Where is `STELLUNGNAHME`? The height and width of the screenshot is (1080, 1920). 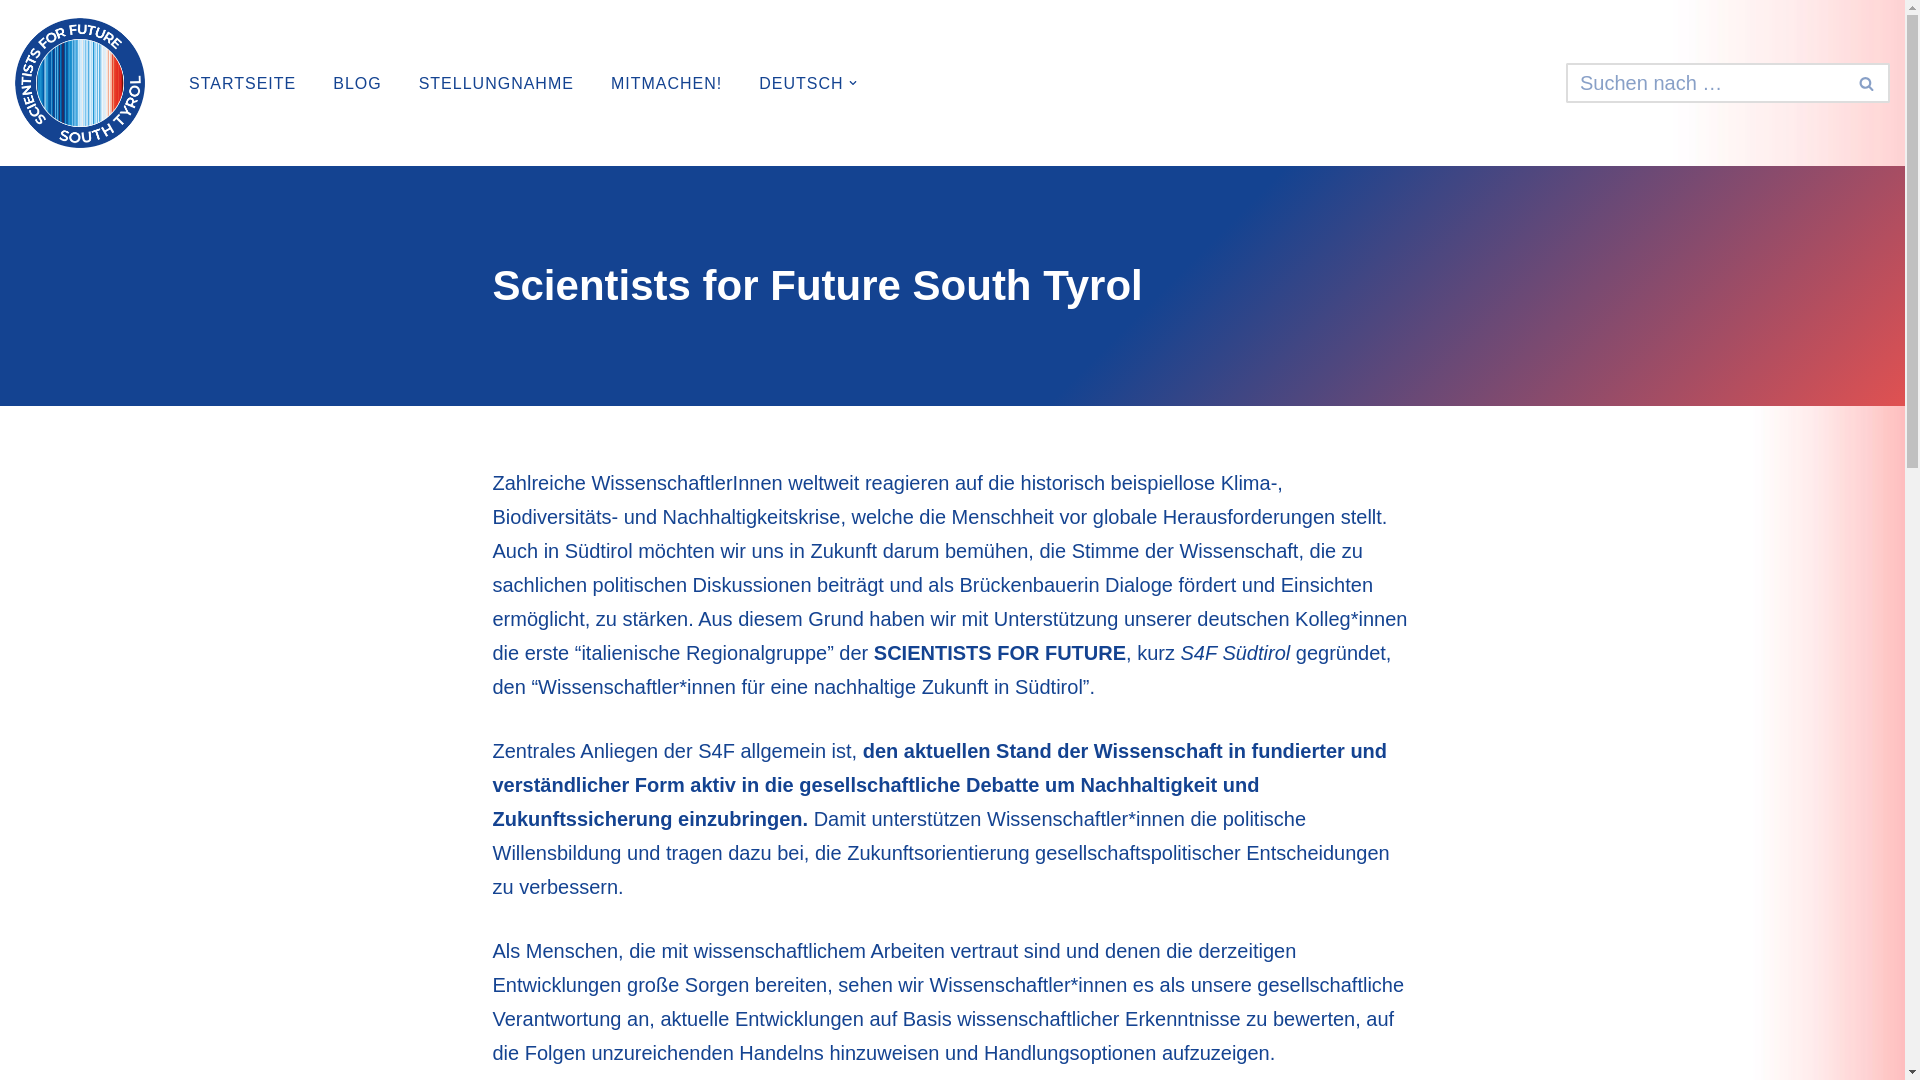 STELLUNGNAHME is located at coordinates (496, 84).